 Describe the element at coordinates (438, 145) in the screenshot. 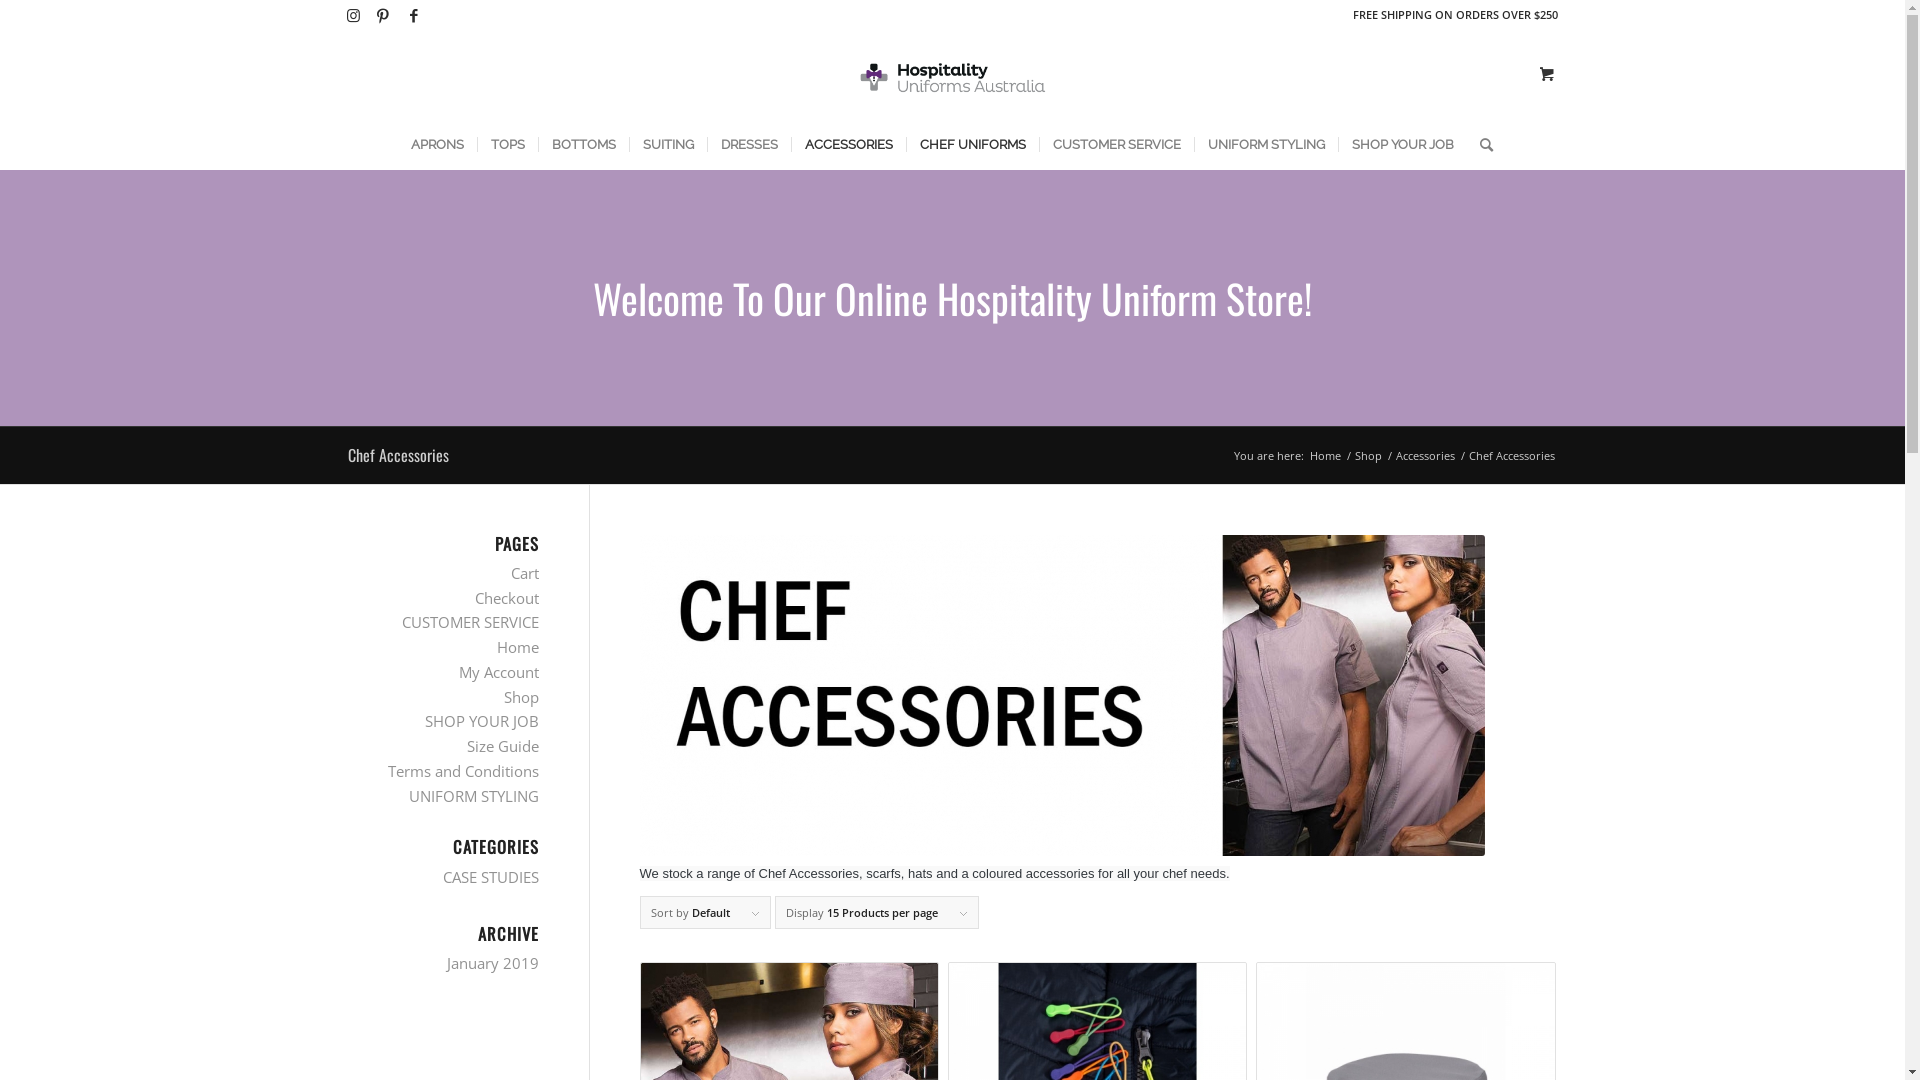

I see `APRONS` at that location.